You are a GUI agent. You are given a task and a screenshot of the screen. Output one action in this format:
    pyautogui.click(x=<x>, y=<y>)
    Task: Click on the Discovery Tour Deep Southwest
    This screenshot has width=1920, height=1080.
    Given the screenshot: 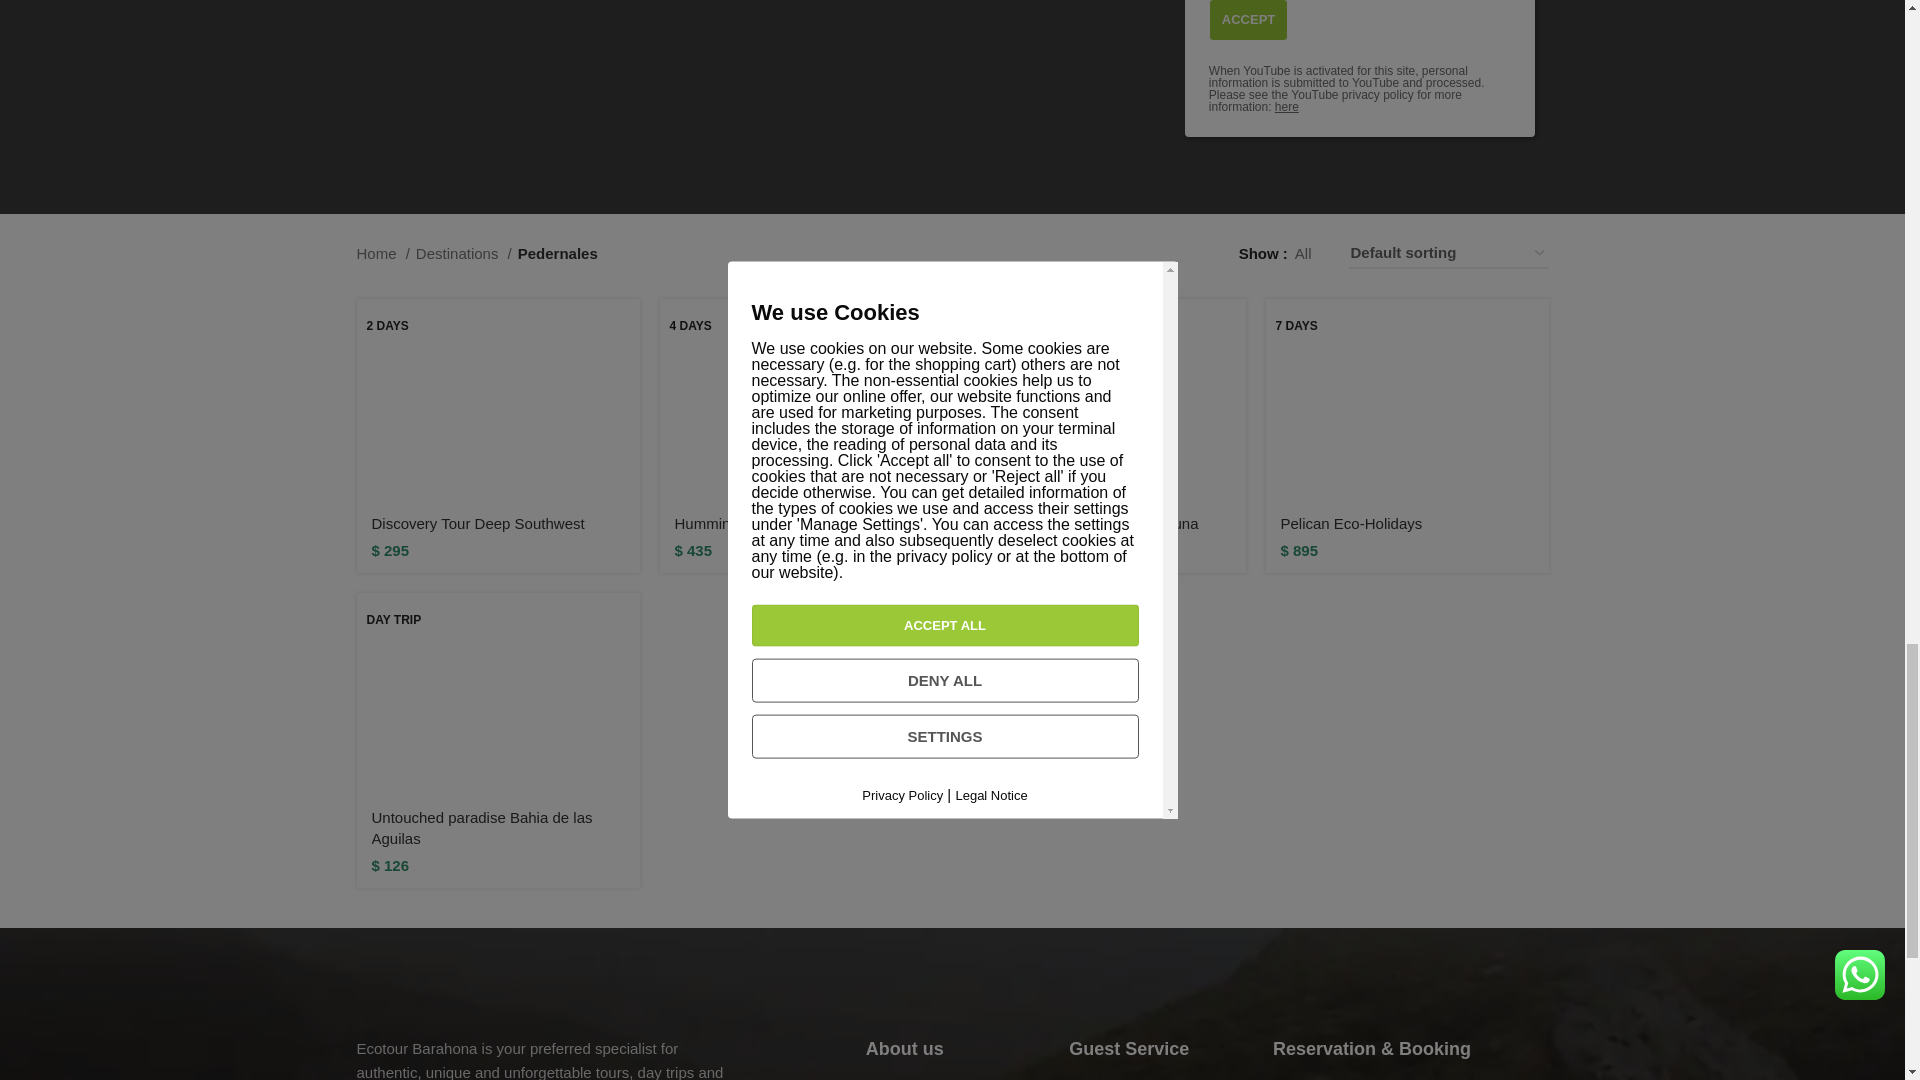 What is the action you would take?
    pyautogui.click(x=478, y=524)
    